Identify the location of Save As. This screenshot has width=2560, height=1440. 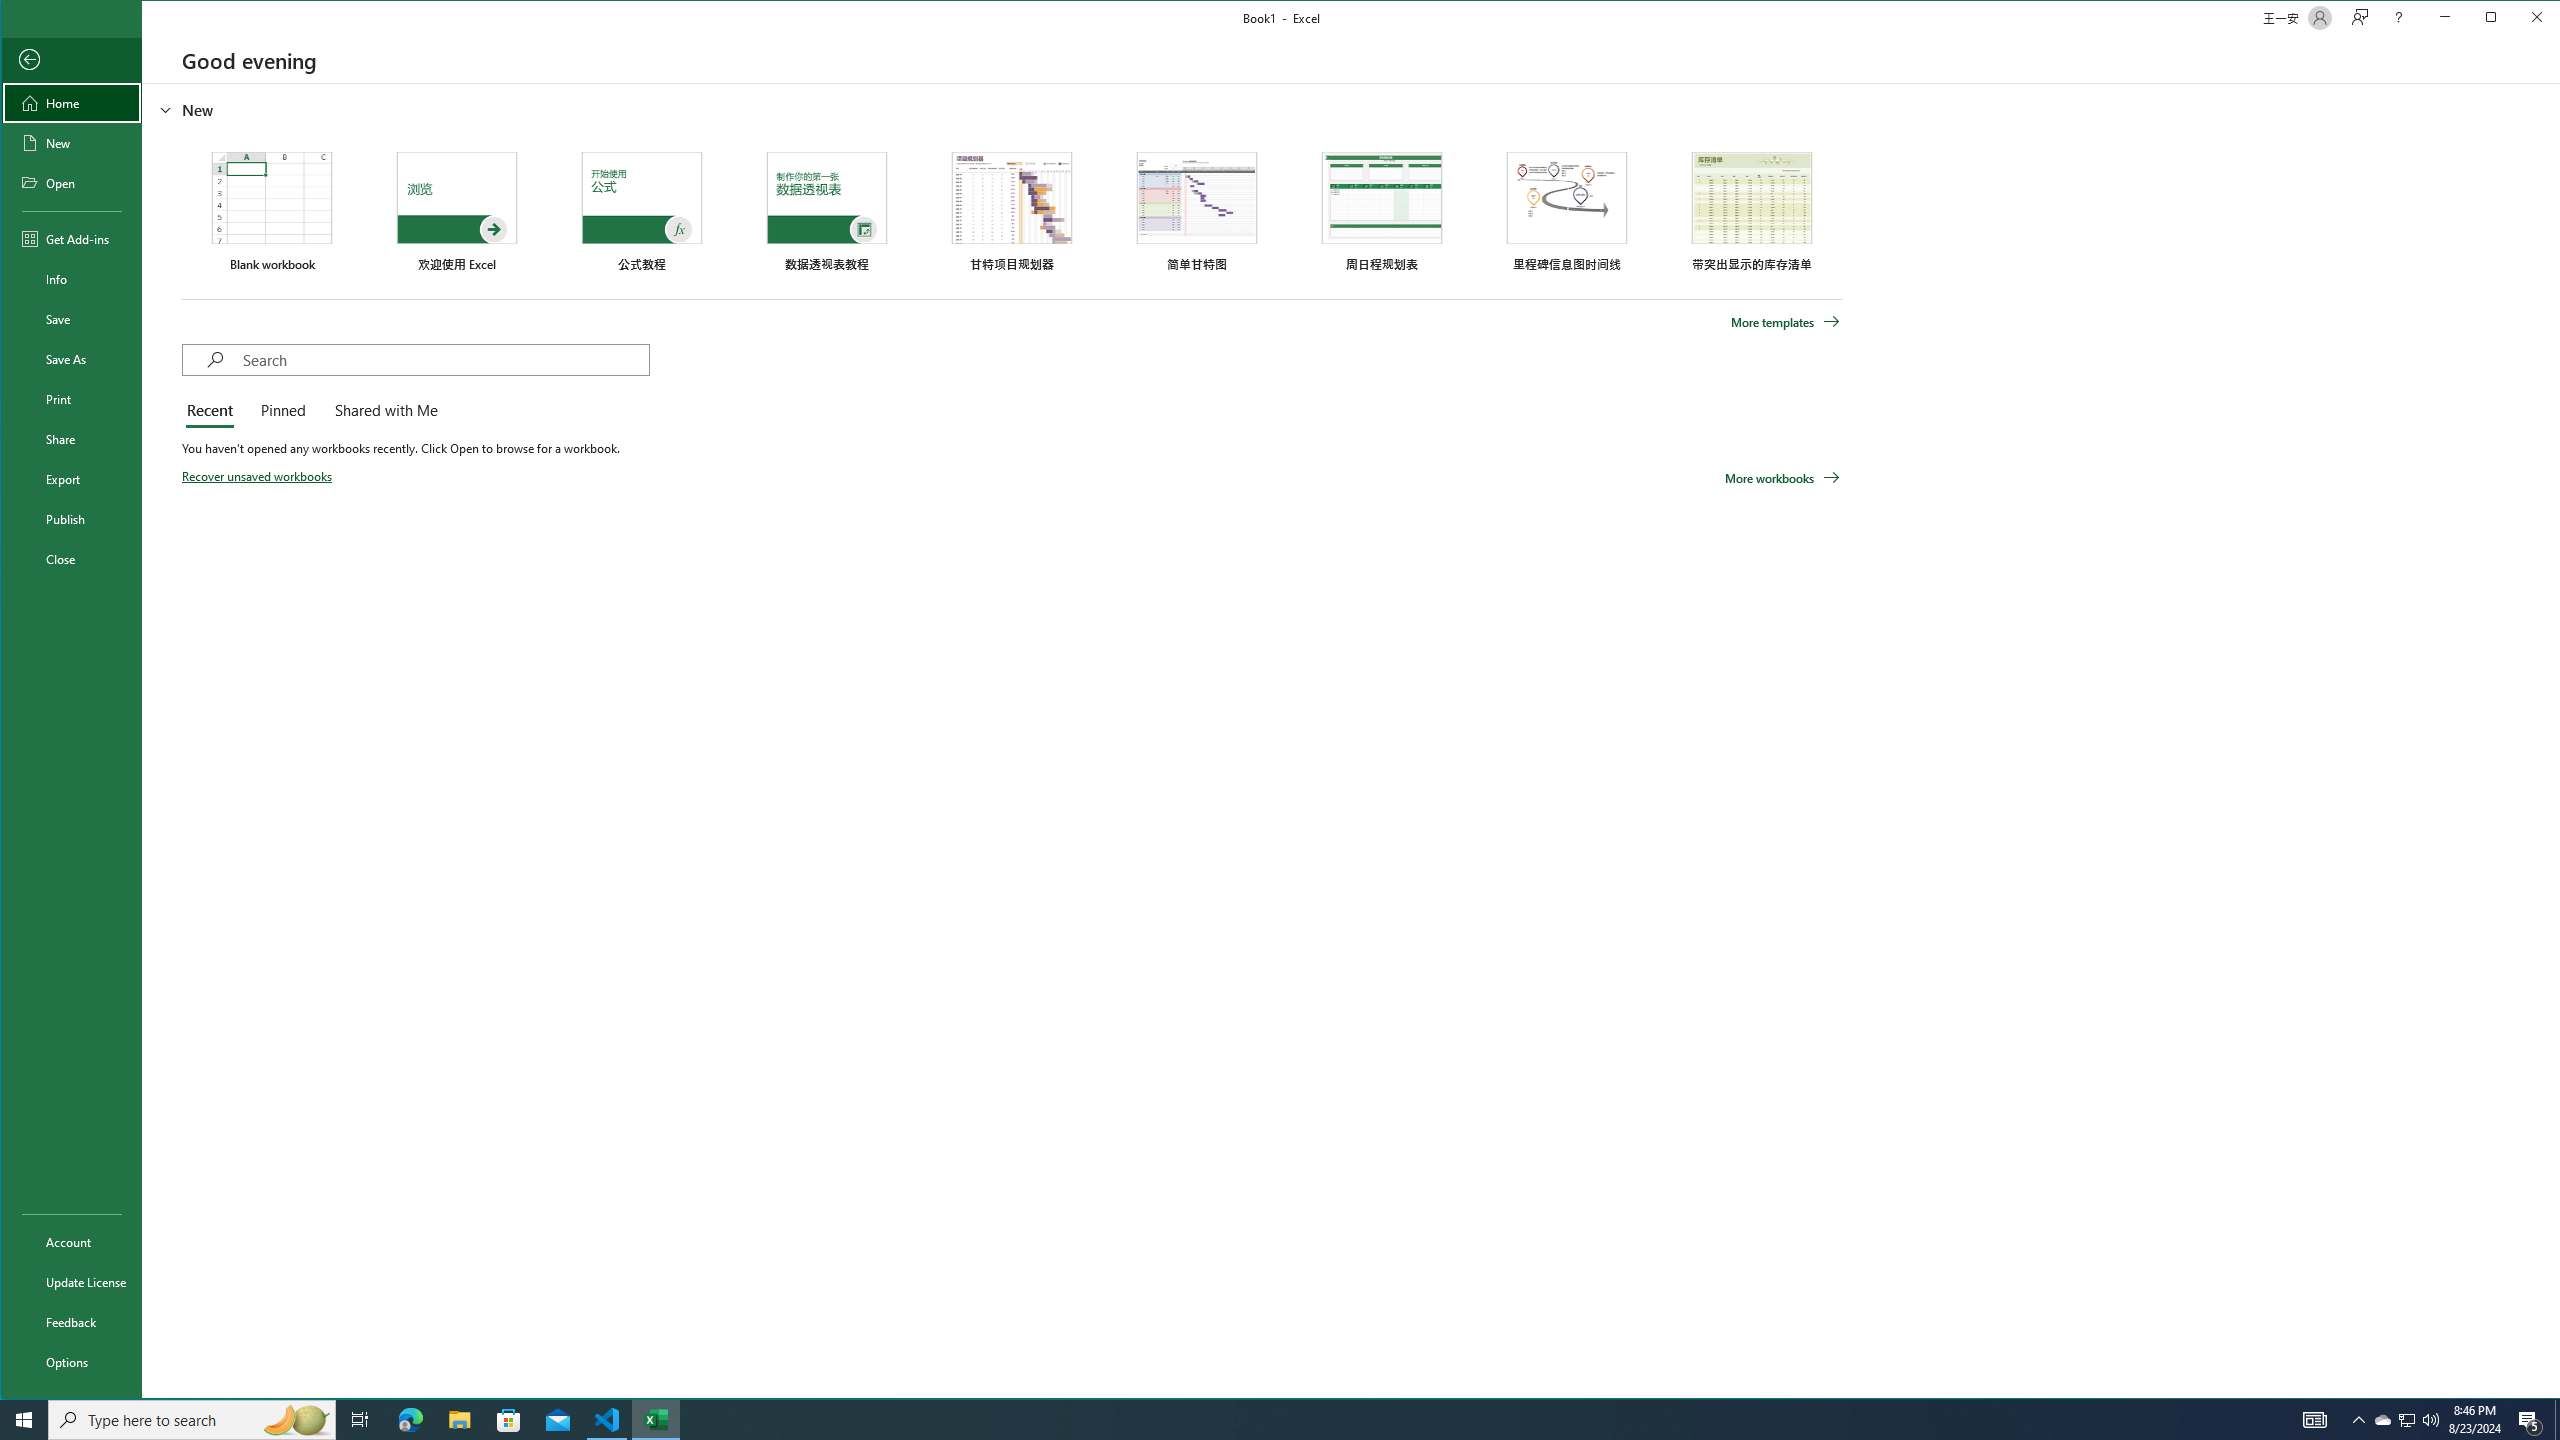
(71, 358).